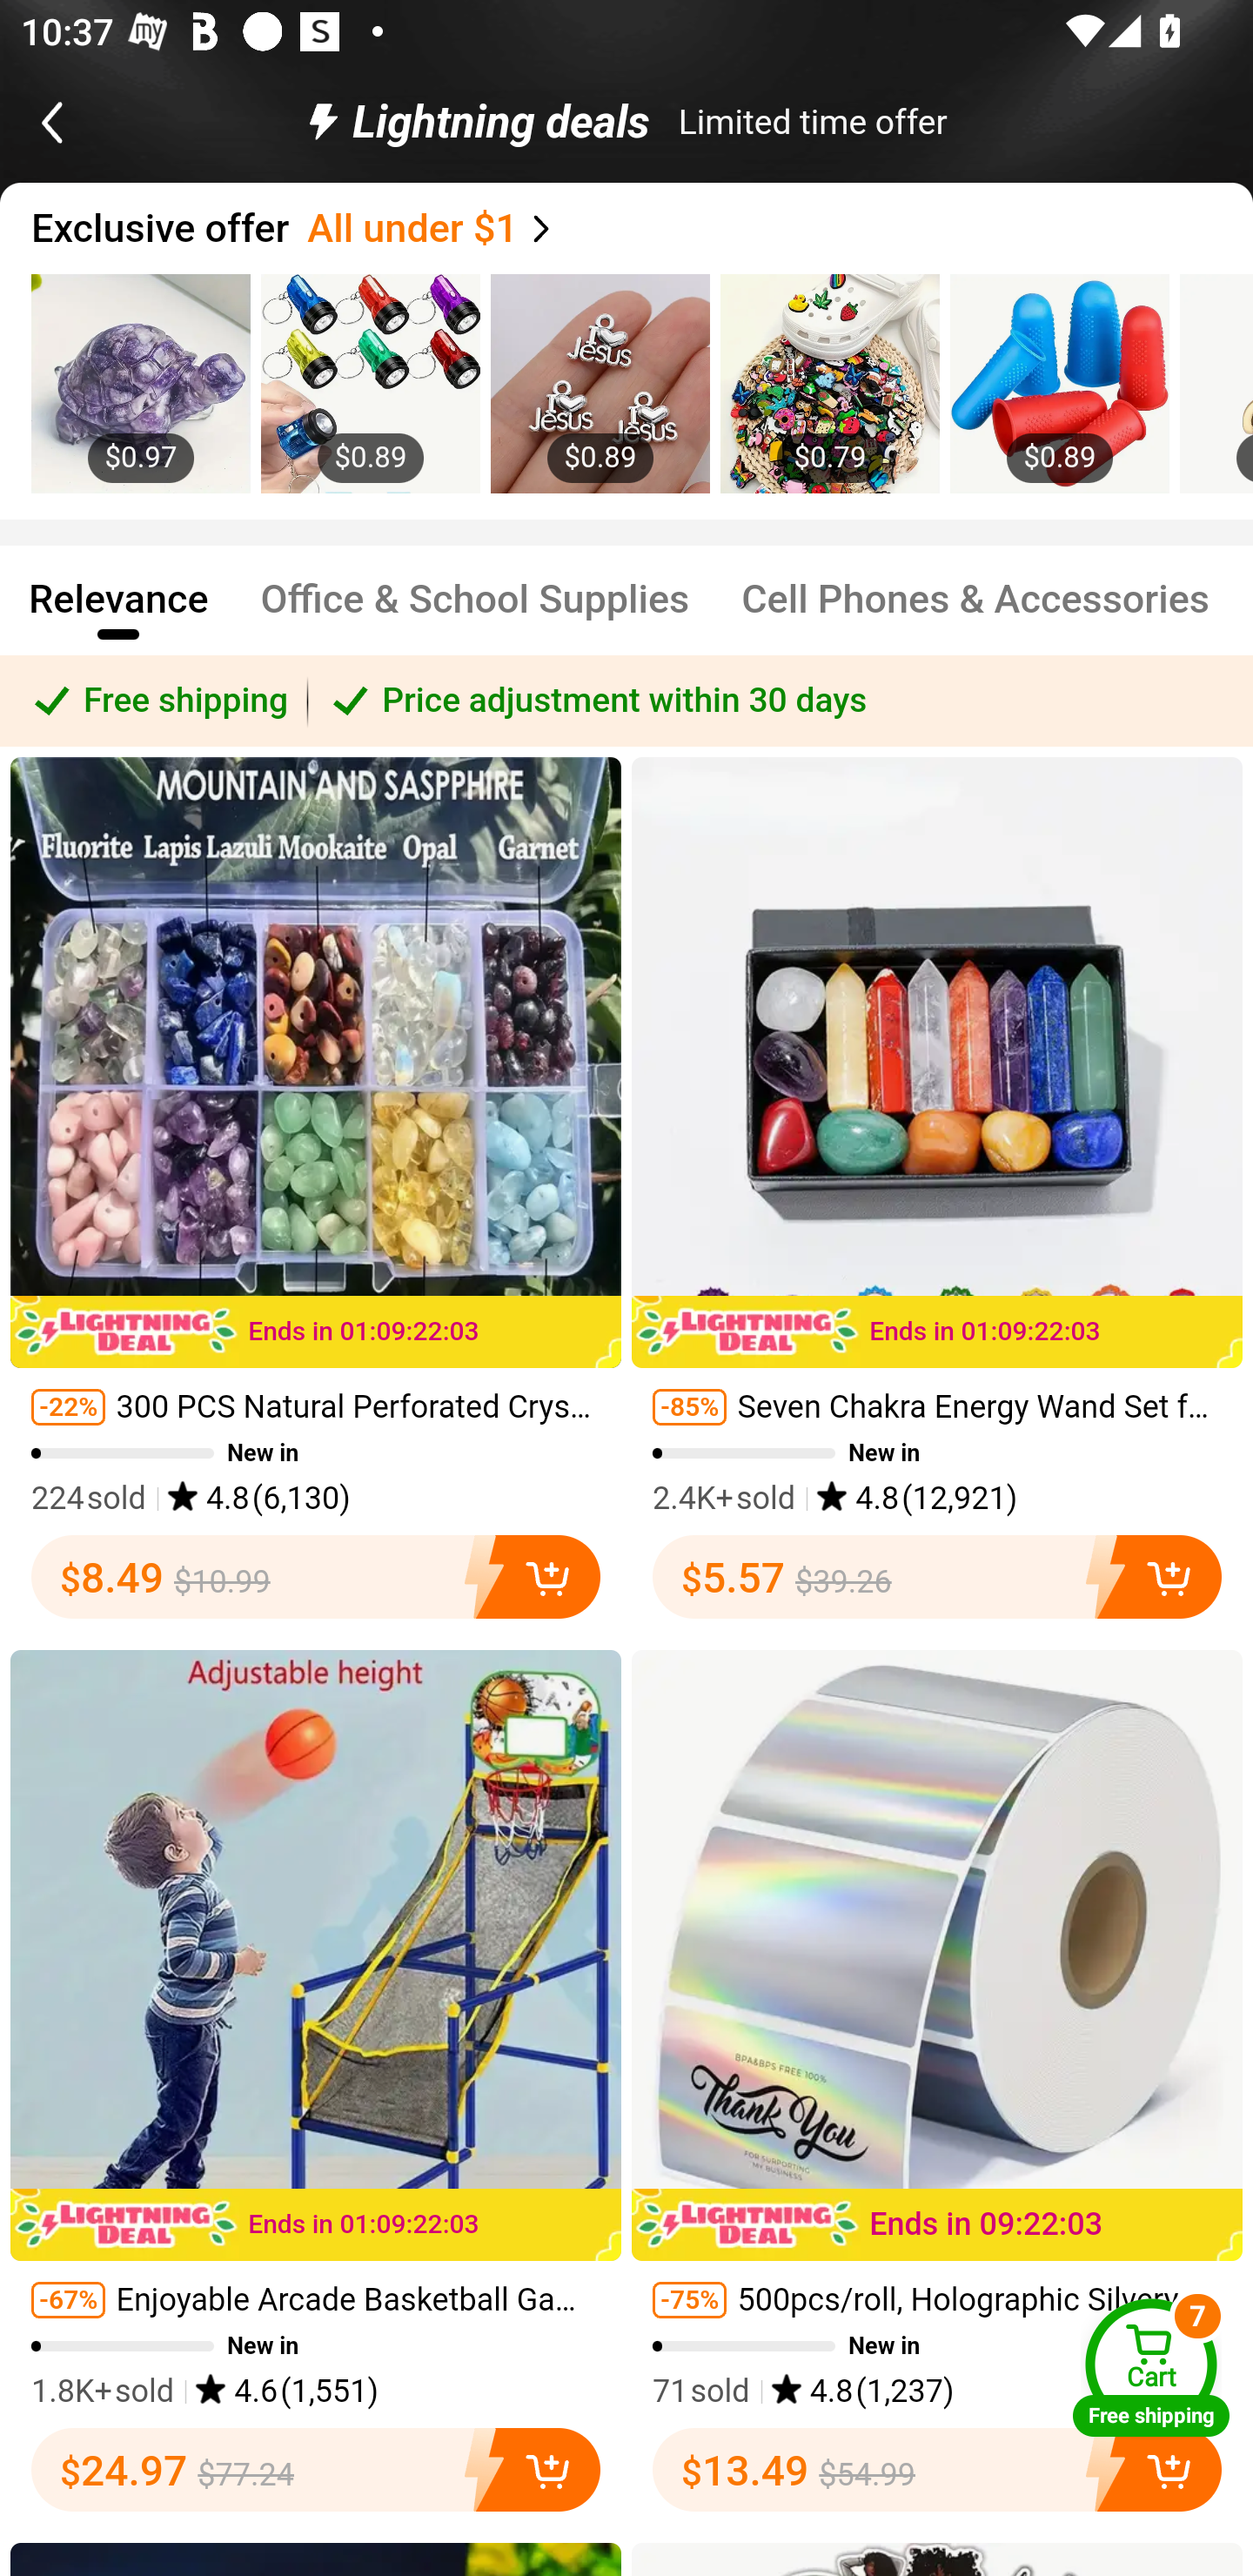 Image resolution: width=1253 pixels, height=2576 pixels. I want to click on Office & School Supplies, so click(474, 613).